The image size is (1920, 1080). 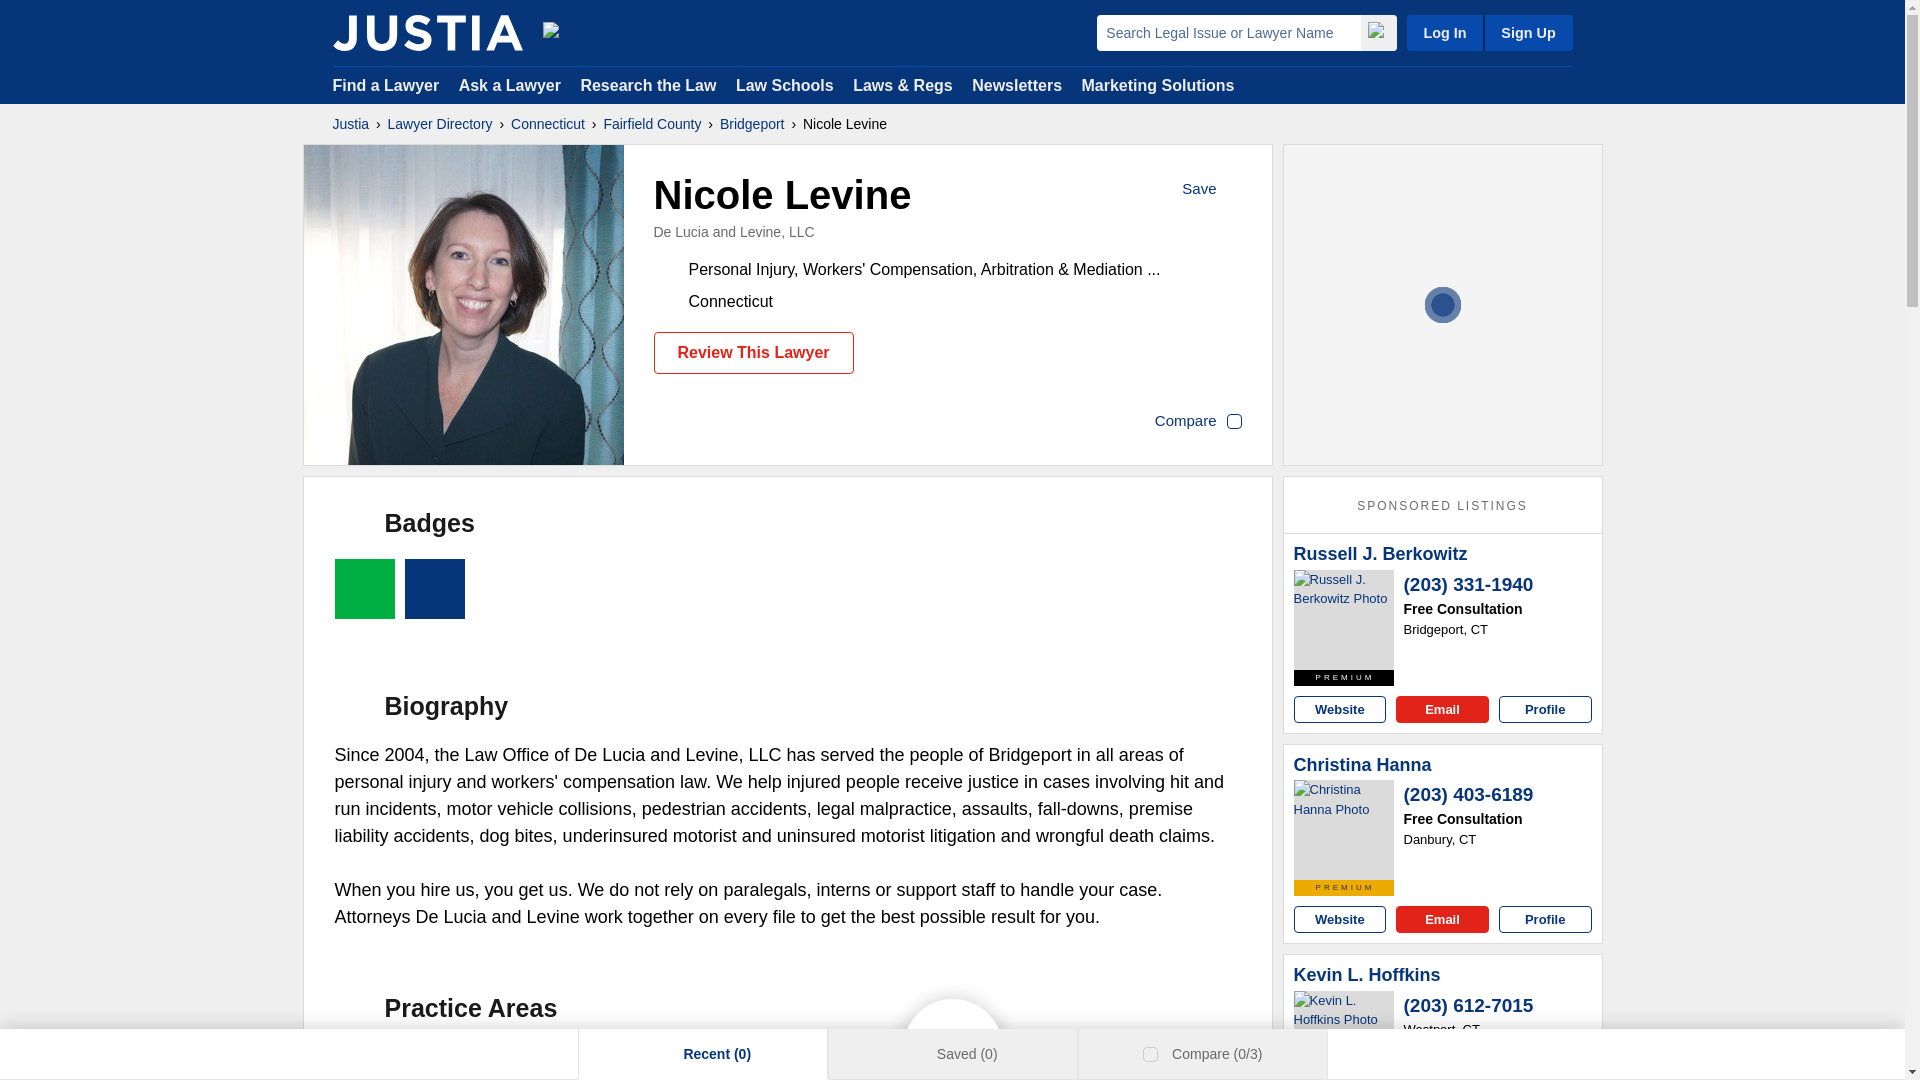 What do you see at coordinates (386, 84) in the screenshot?
I see `Find a Lawyer` at bounding box center [386, 84].